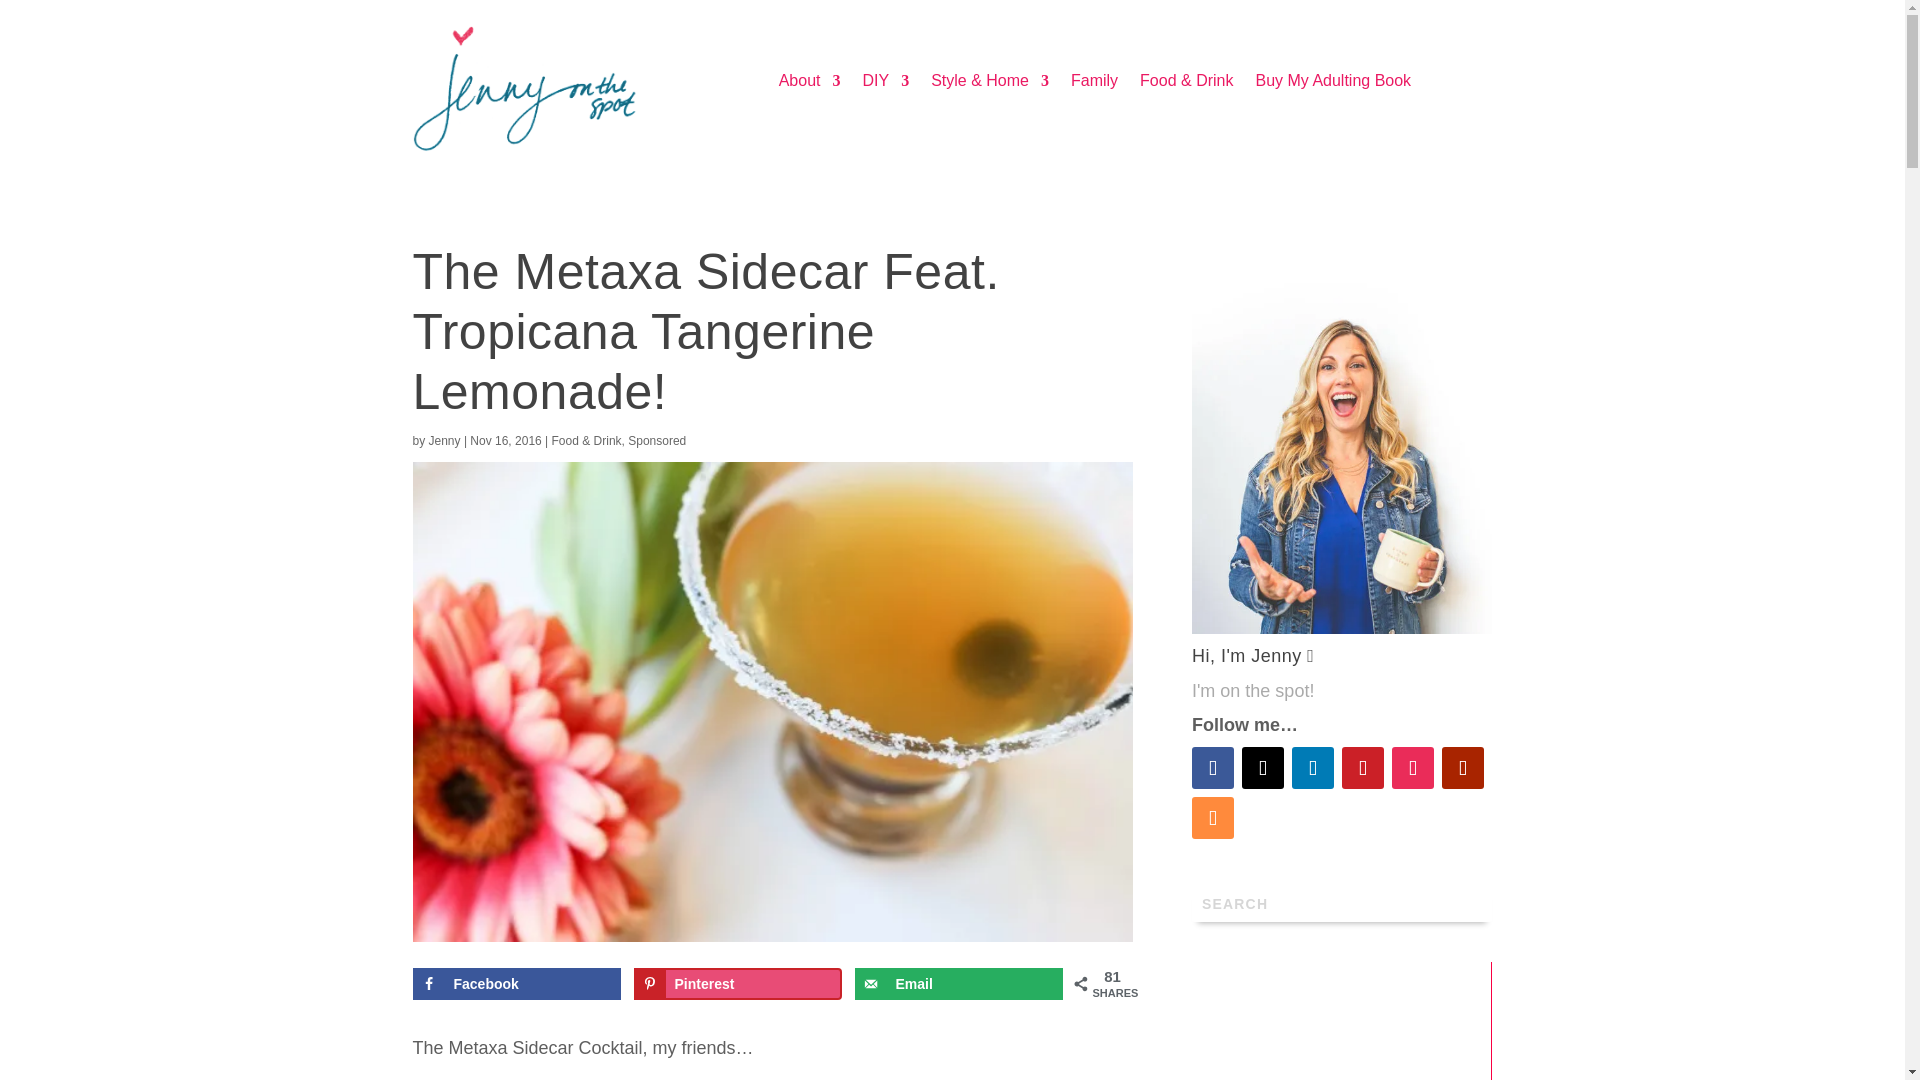 Image resolution: width=1920 pixels, height=1080 pixels. Describe the element at coordinates (656, 441) in the screenshot. I see `Sponsored` at that location.